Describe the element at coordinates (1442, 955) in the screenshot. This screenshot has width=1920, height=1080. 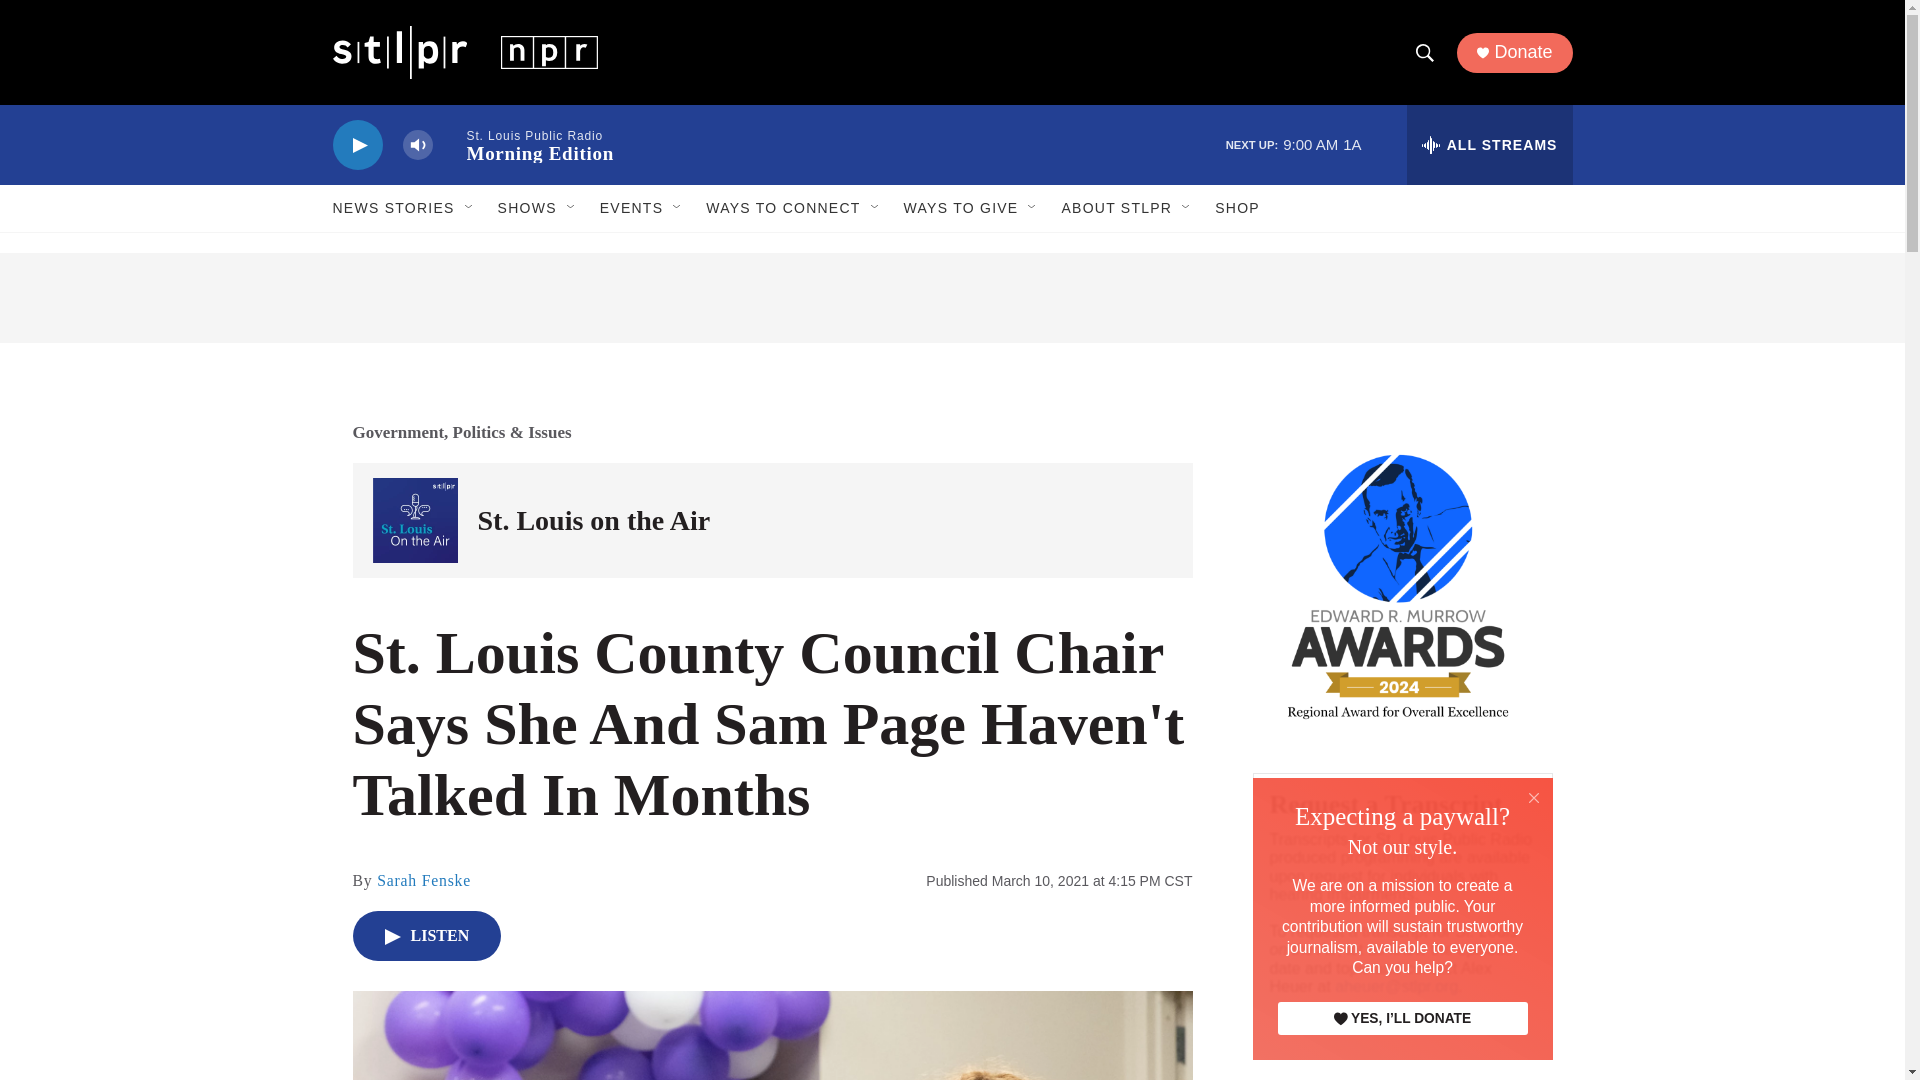
I see `3rd party ad content` at that location.